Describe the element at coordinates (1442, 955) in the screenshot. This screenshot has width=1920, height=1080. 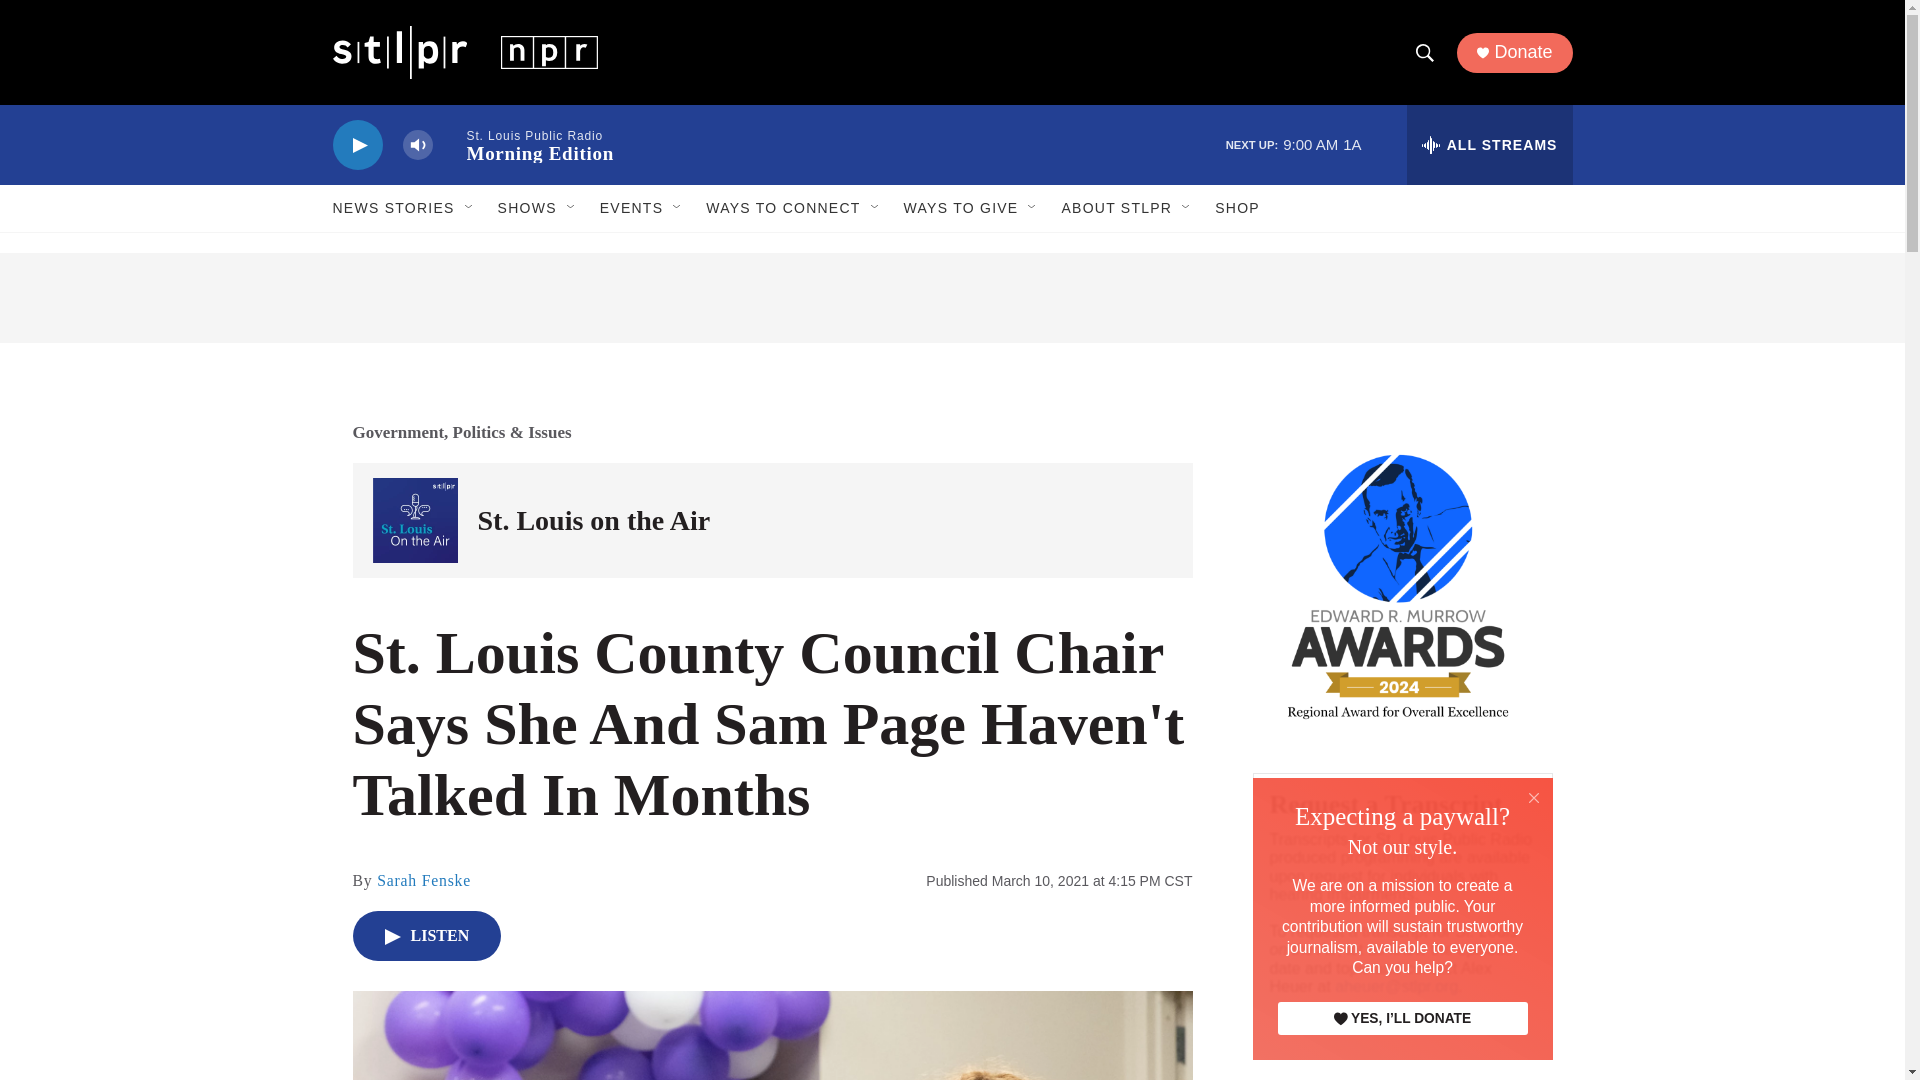
I see `3rd party ad content` at that location.